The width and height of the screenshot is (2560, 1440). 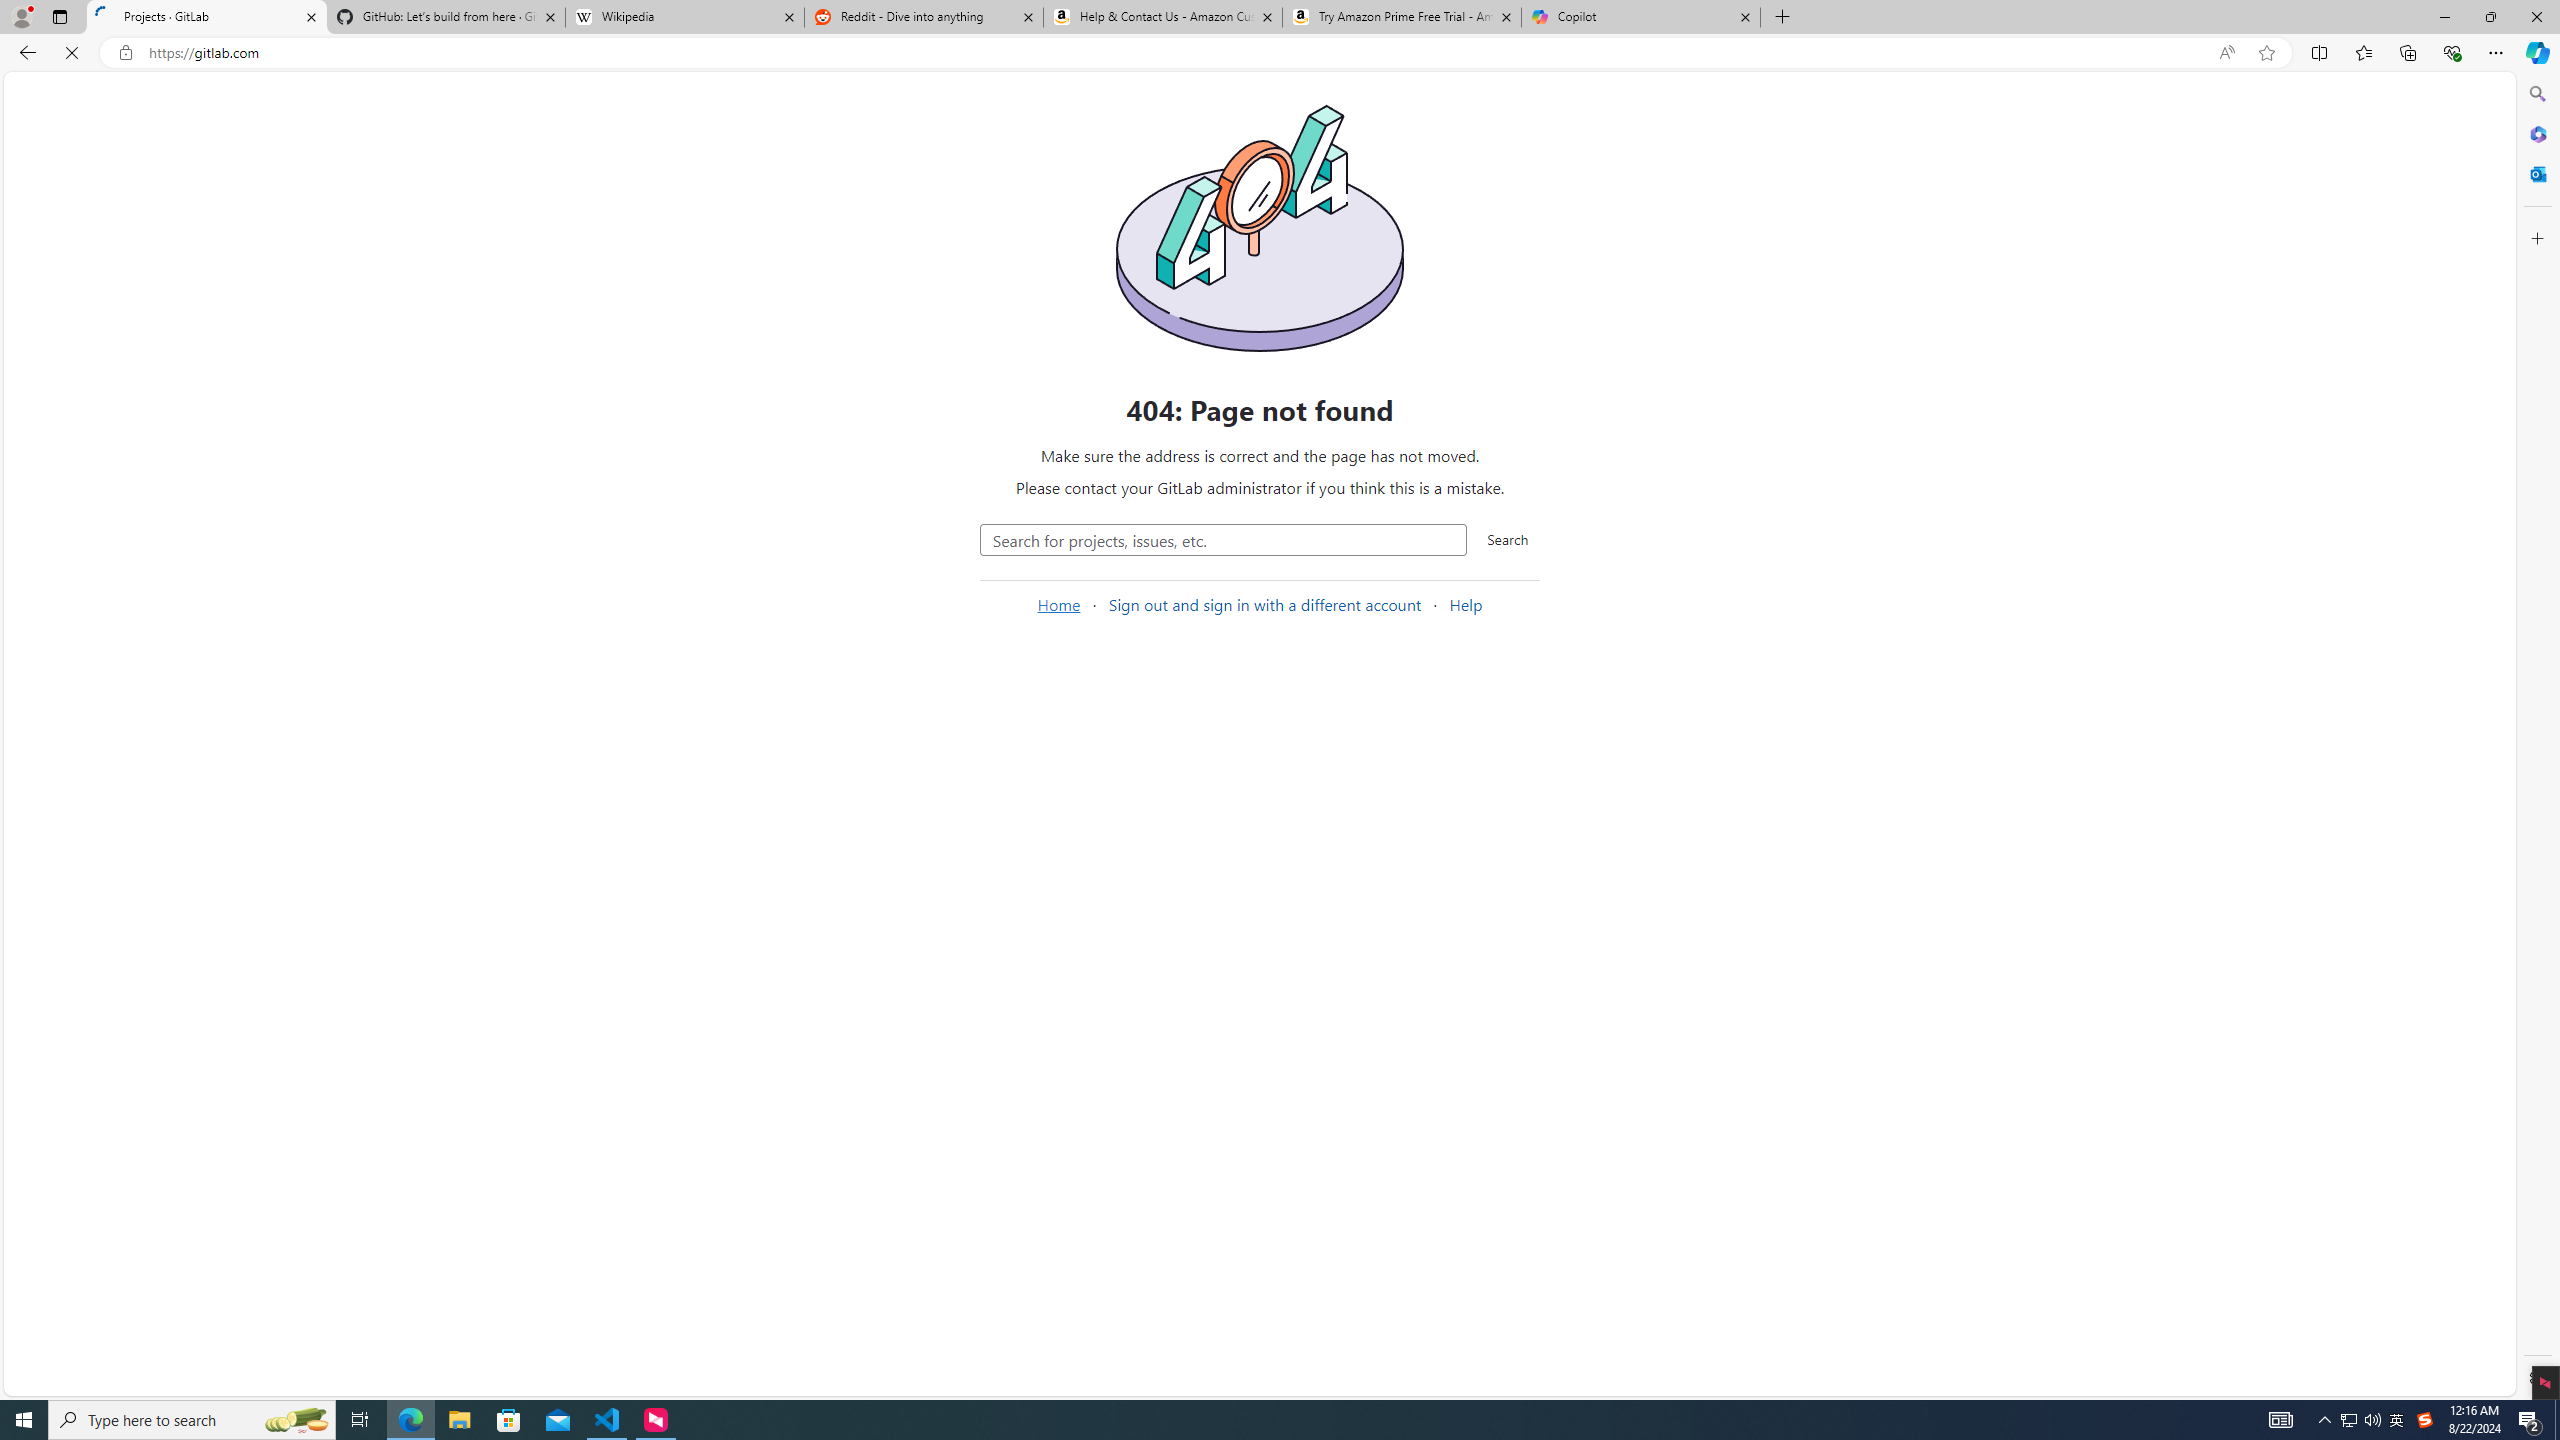 What do you see at coordinates (384, 95) in the screenshot?
I see `Projects` at bounding box center [384, 95].